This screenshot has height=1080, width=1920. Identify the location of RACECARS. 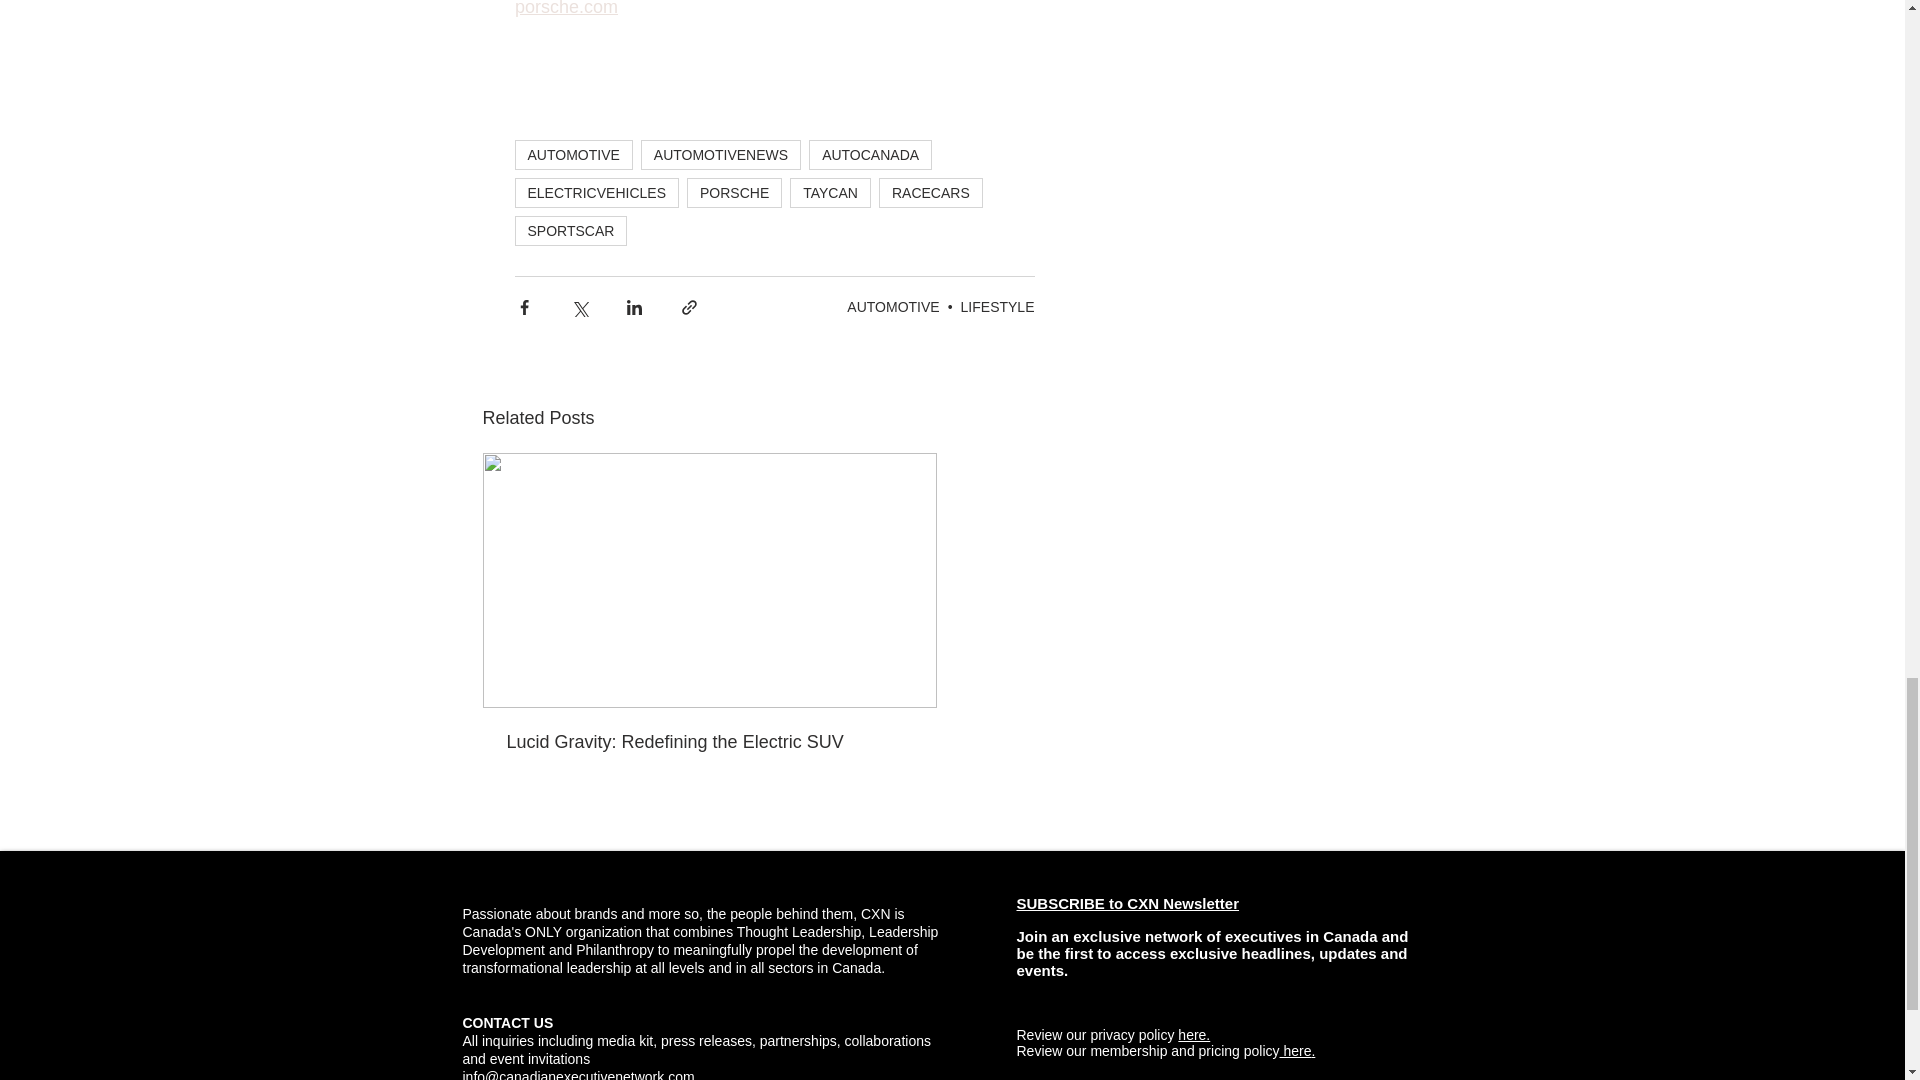
(931, 193).